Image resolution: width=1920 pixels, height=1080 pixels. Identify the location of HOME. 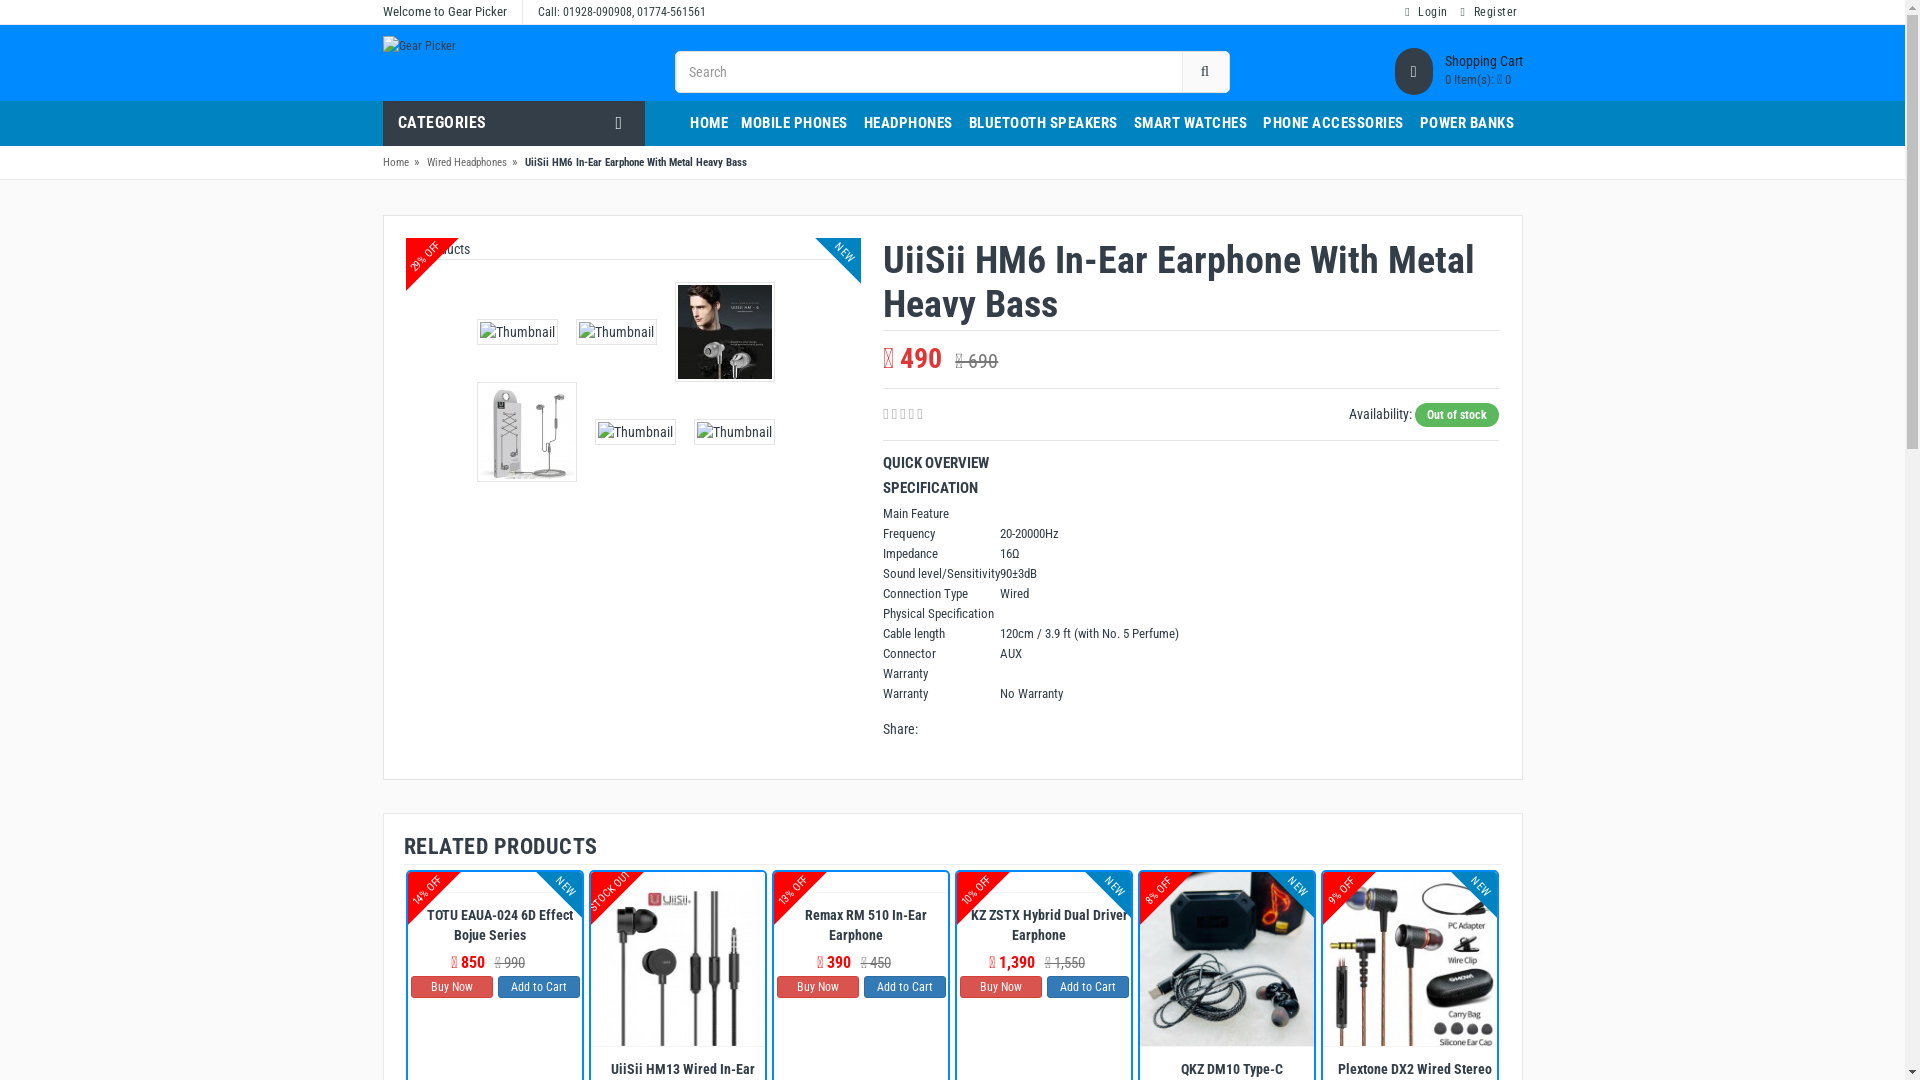
(709, 124).